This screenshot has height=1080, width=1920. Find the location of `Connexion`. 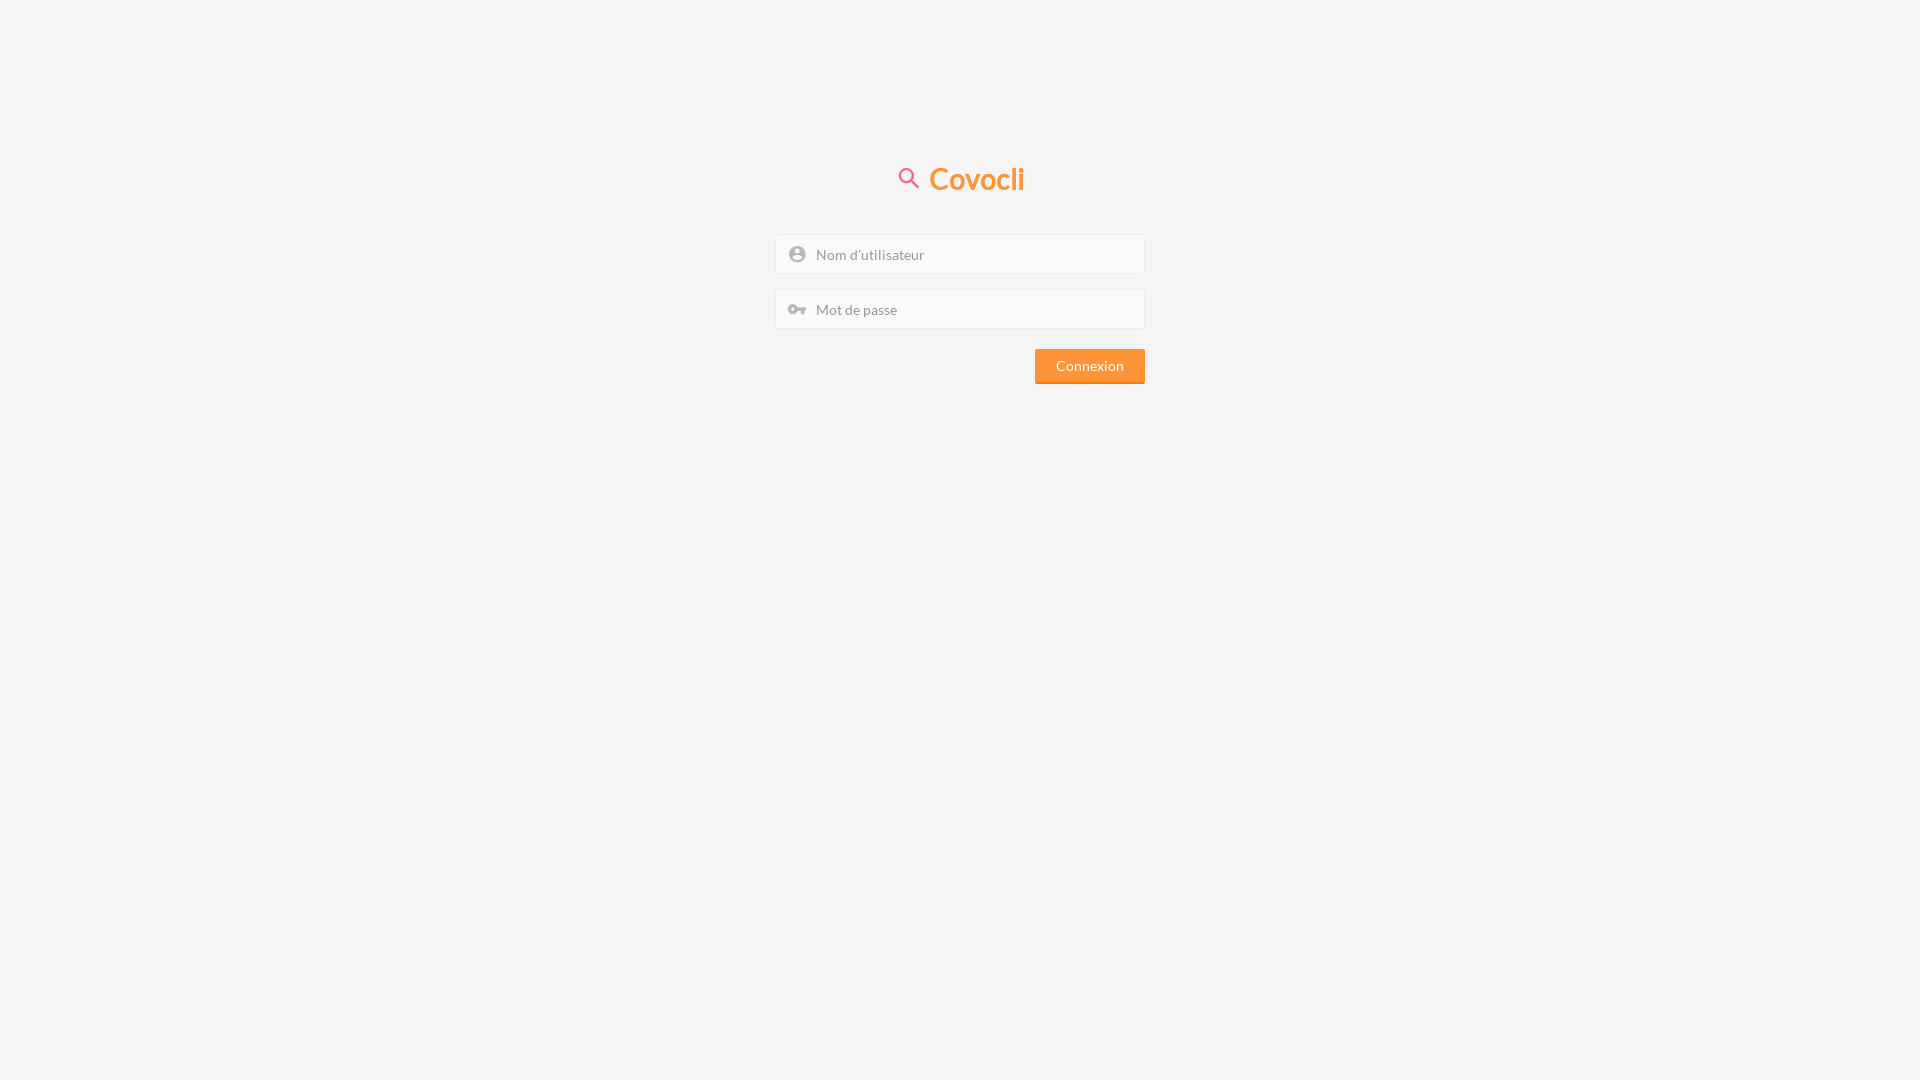

Connexion is located at coordinates (1090, 366).